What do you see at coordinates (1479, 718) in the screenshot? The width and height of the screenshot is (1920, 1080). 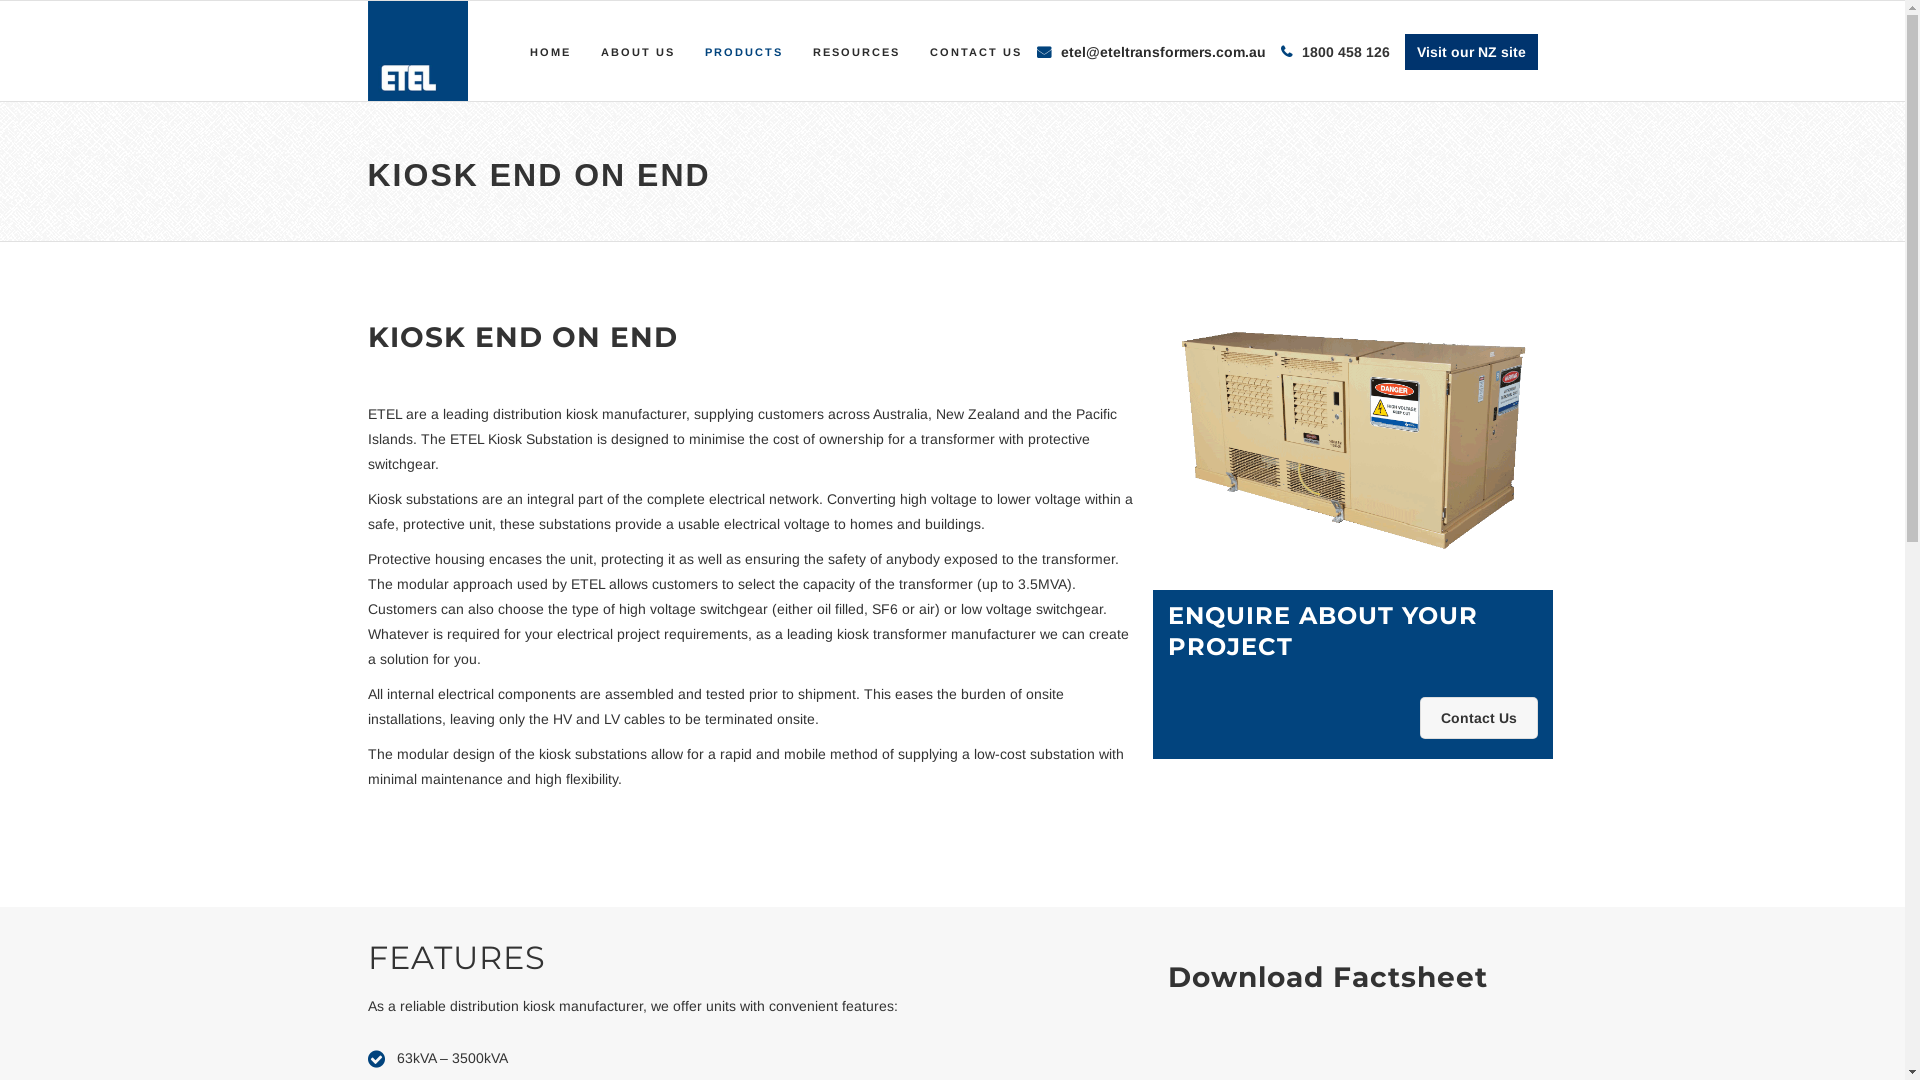 I see `Contact Us` at bounding box center [1479, 718].